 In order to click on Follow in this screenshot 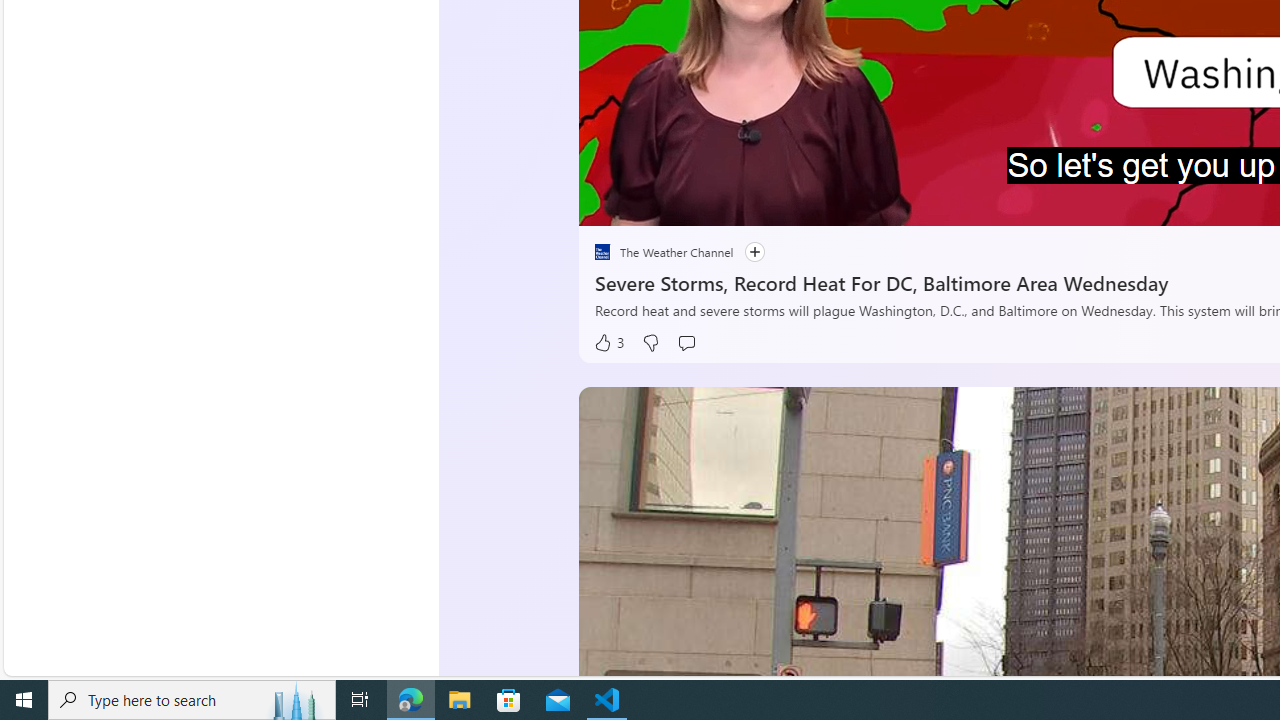, I will do `click(744, 252)`.